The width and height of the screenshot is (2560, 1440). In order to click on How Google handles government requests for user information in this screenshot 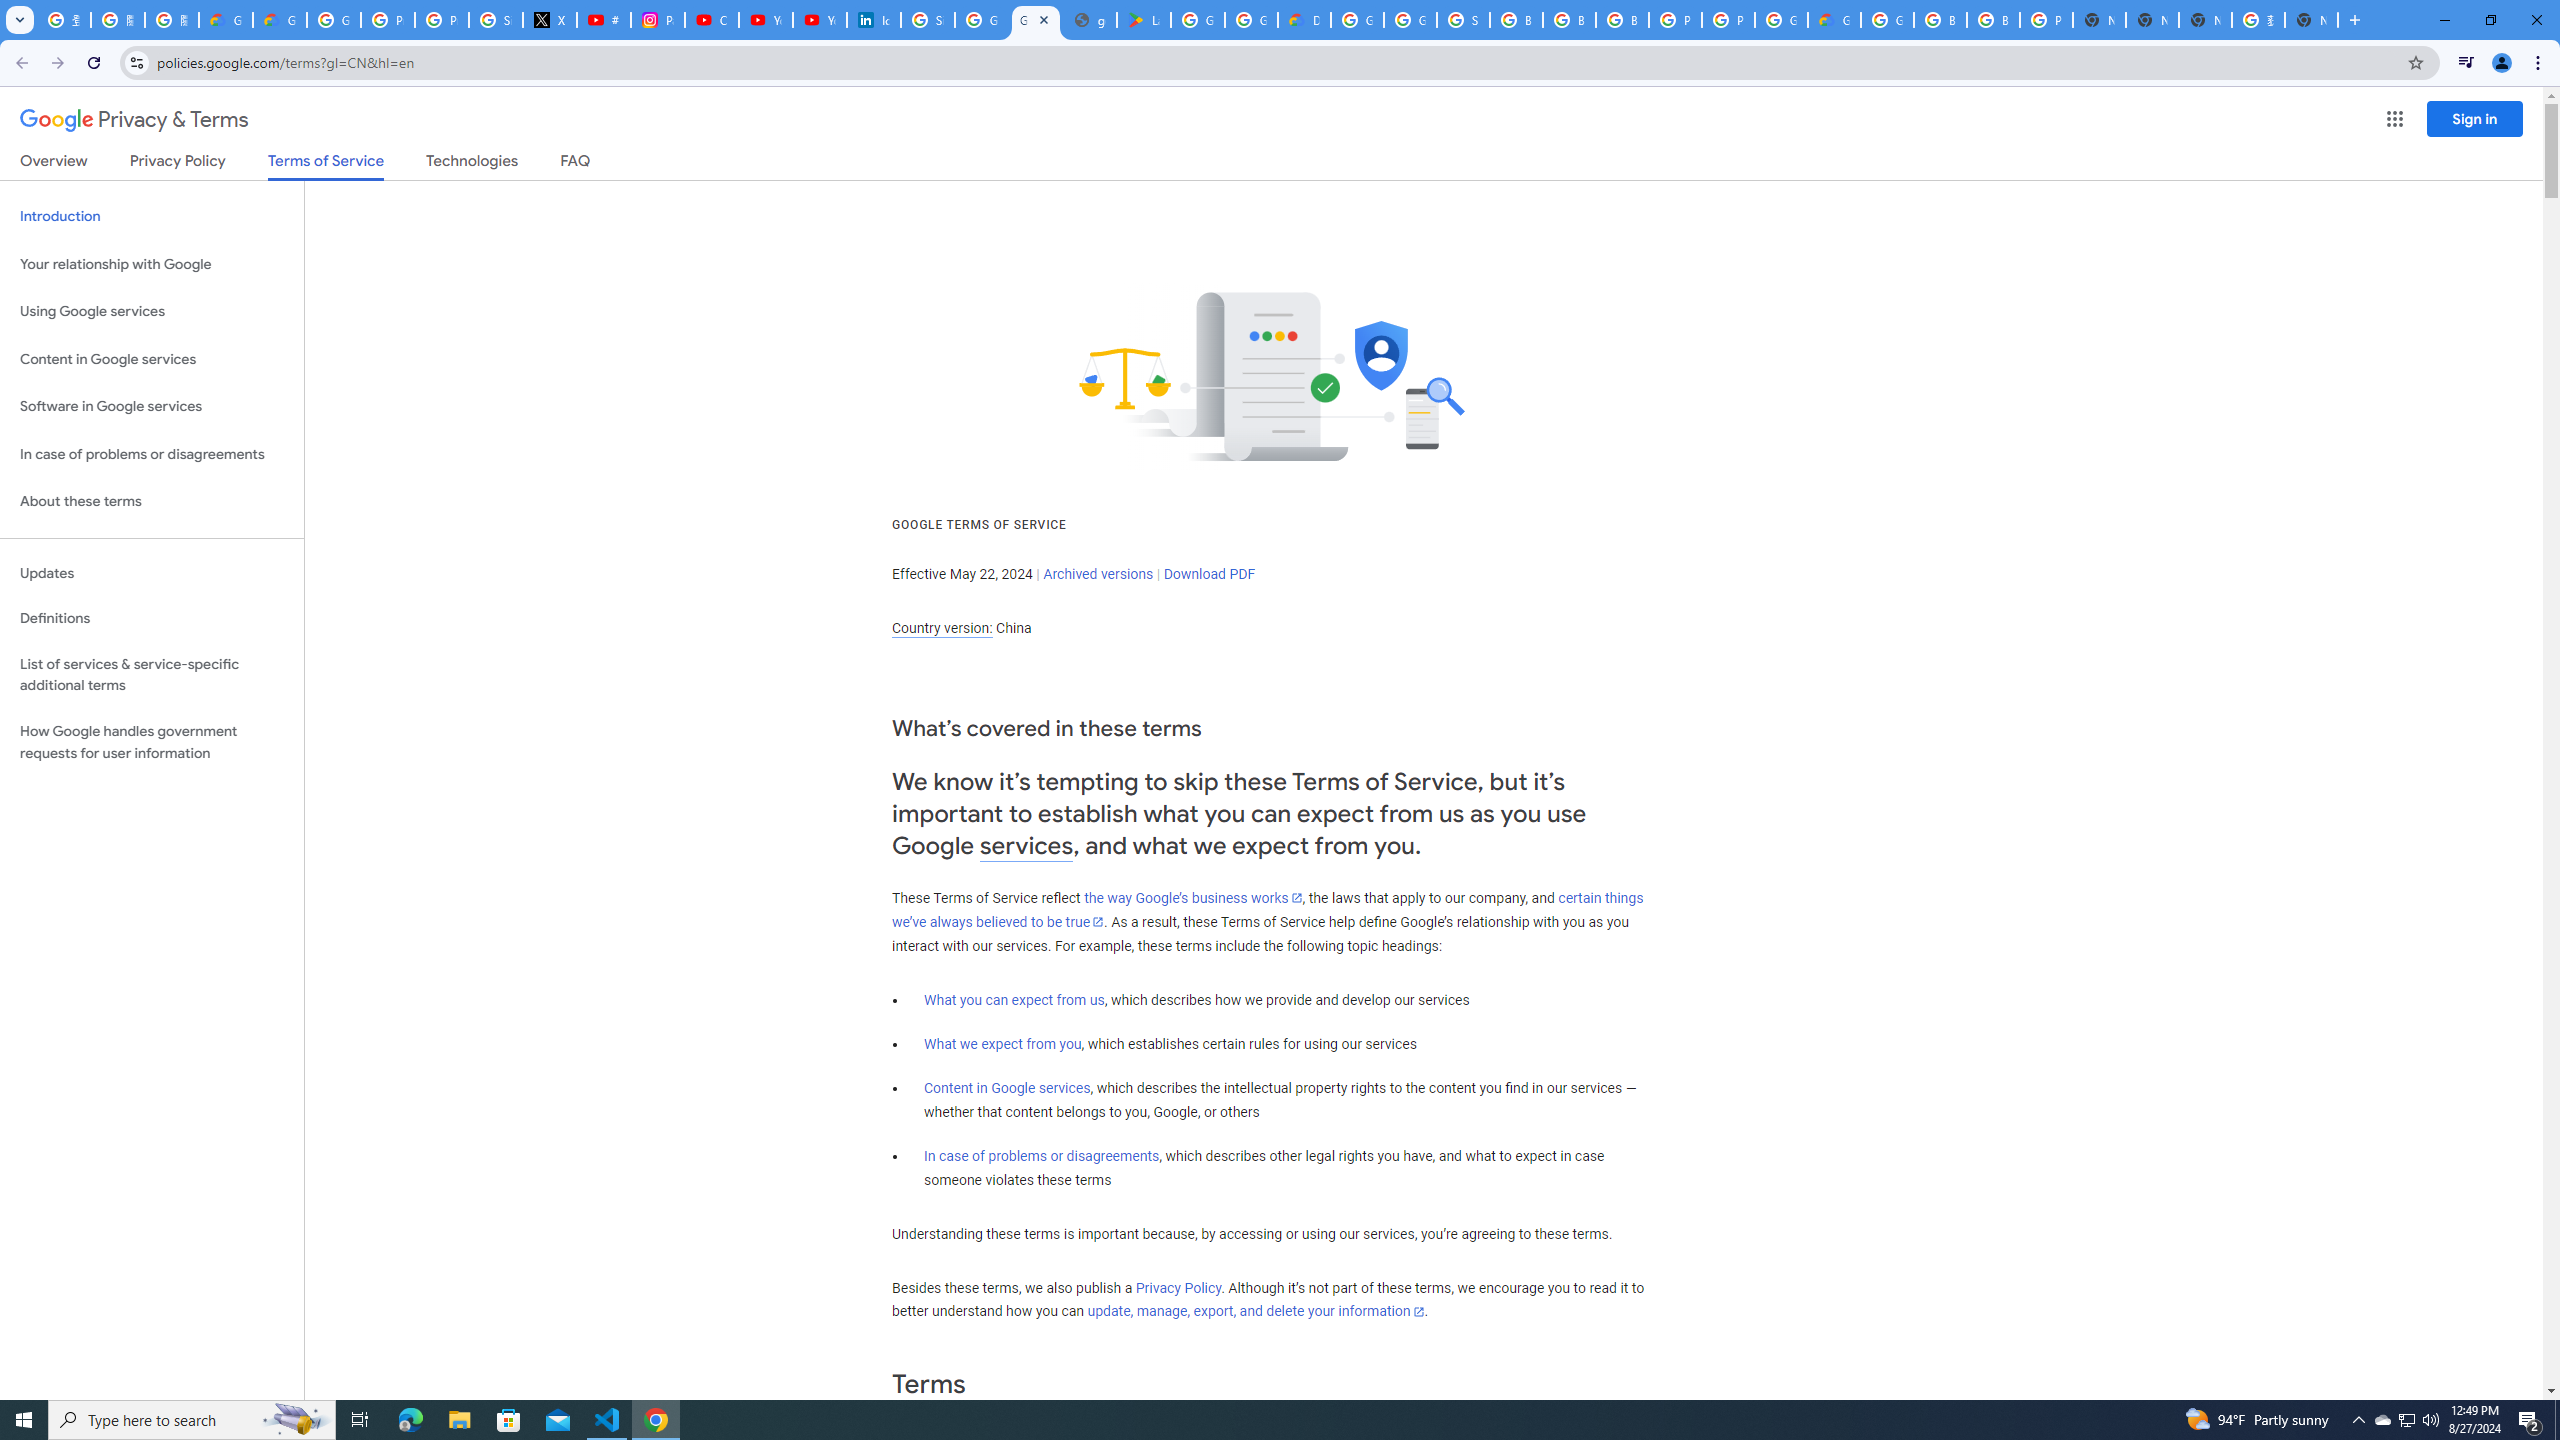, I will do `click(152, 742)`.